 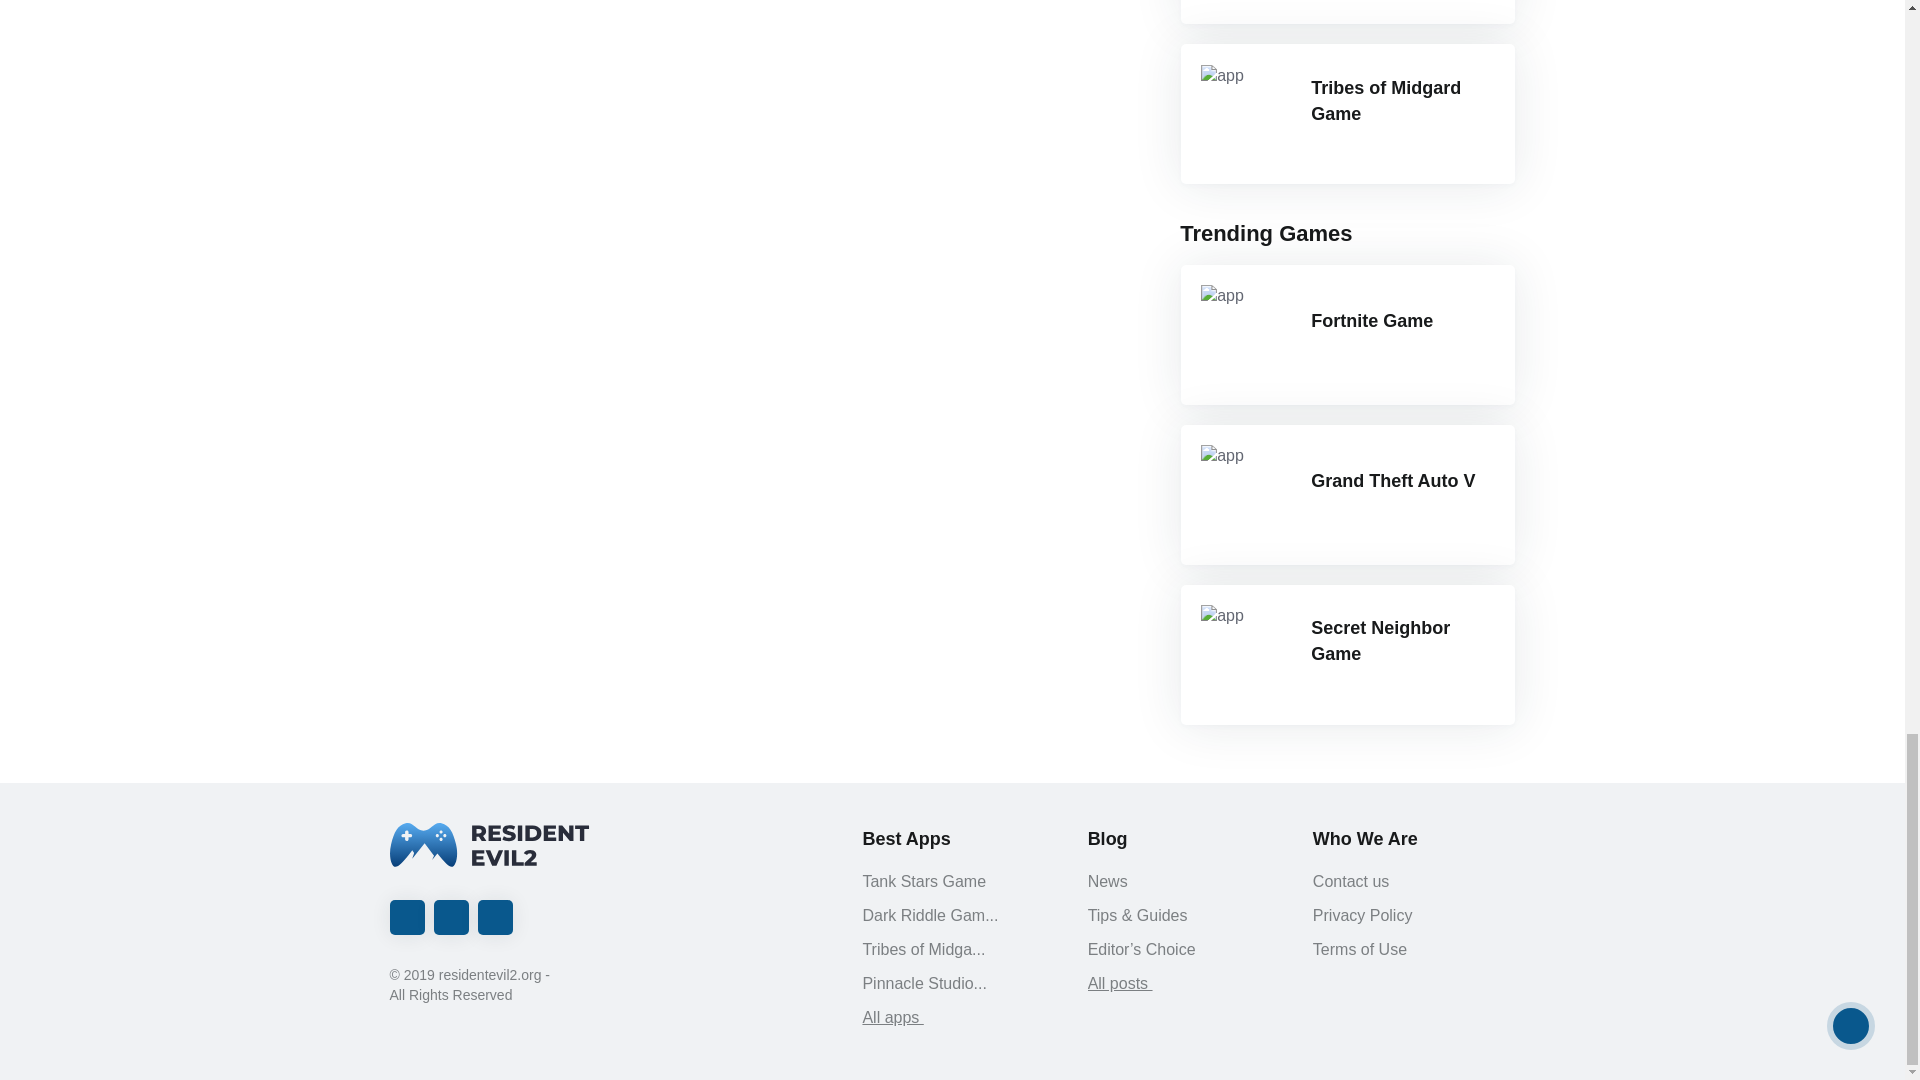 I want to click on Pinnacle Studio..., so click(x=958, y=984).